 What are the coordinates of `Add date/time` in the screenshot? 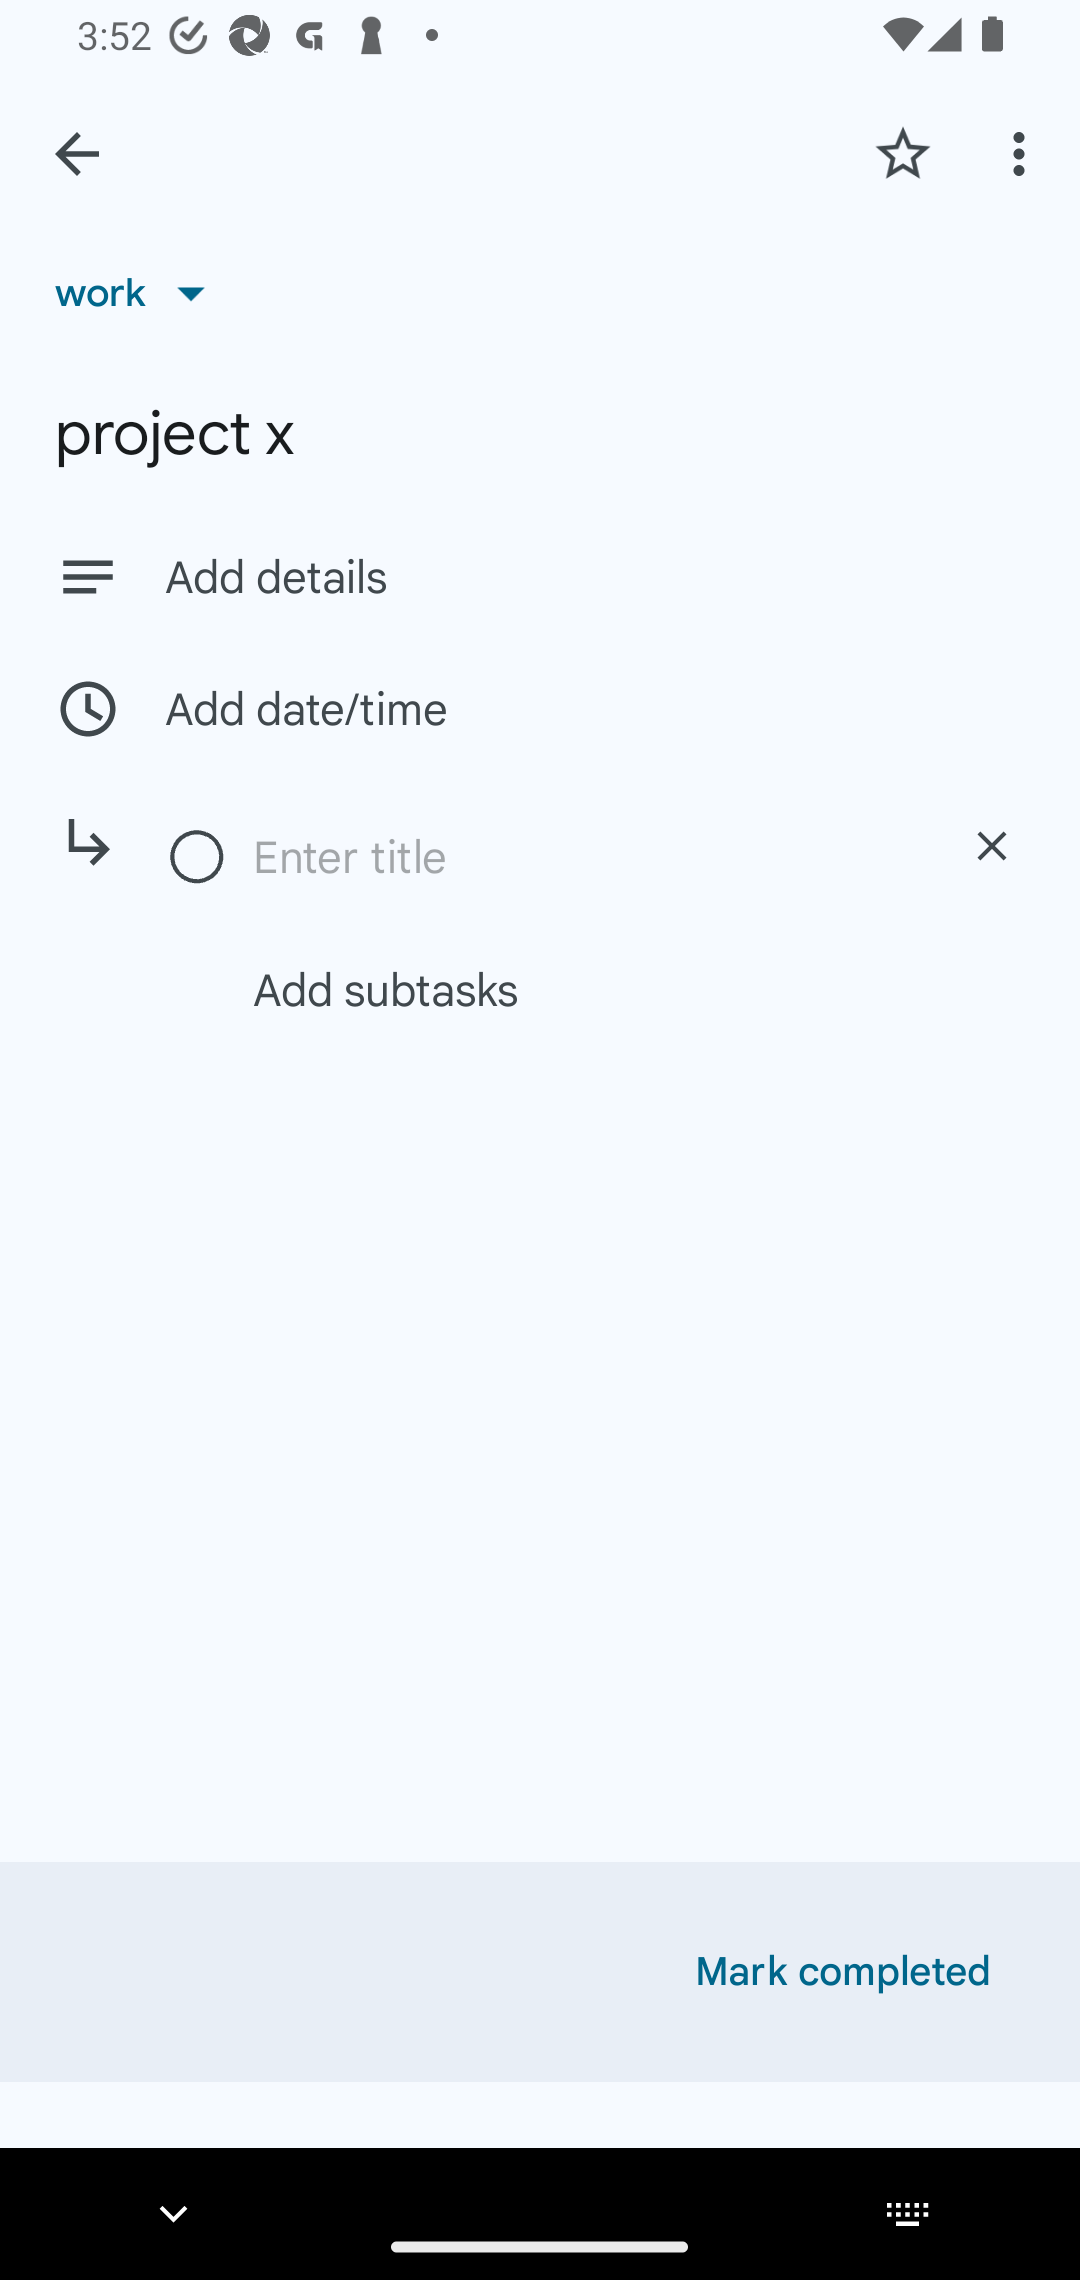 It's located at (540, 708).